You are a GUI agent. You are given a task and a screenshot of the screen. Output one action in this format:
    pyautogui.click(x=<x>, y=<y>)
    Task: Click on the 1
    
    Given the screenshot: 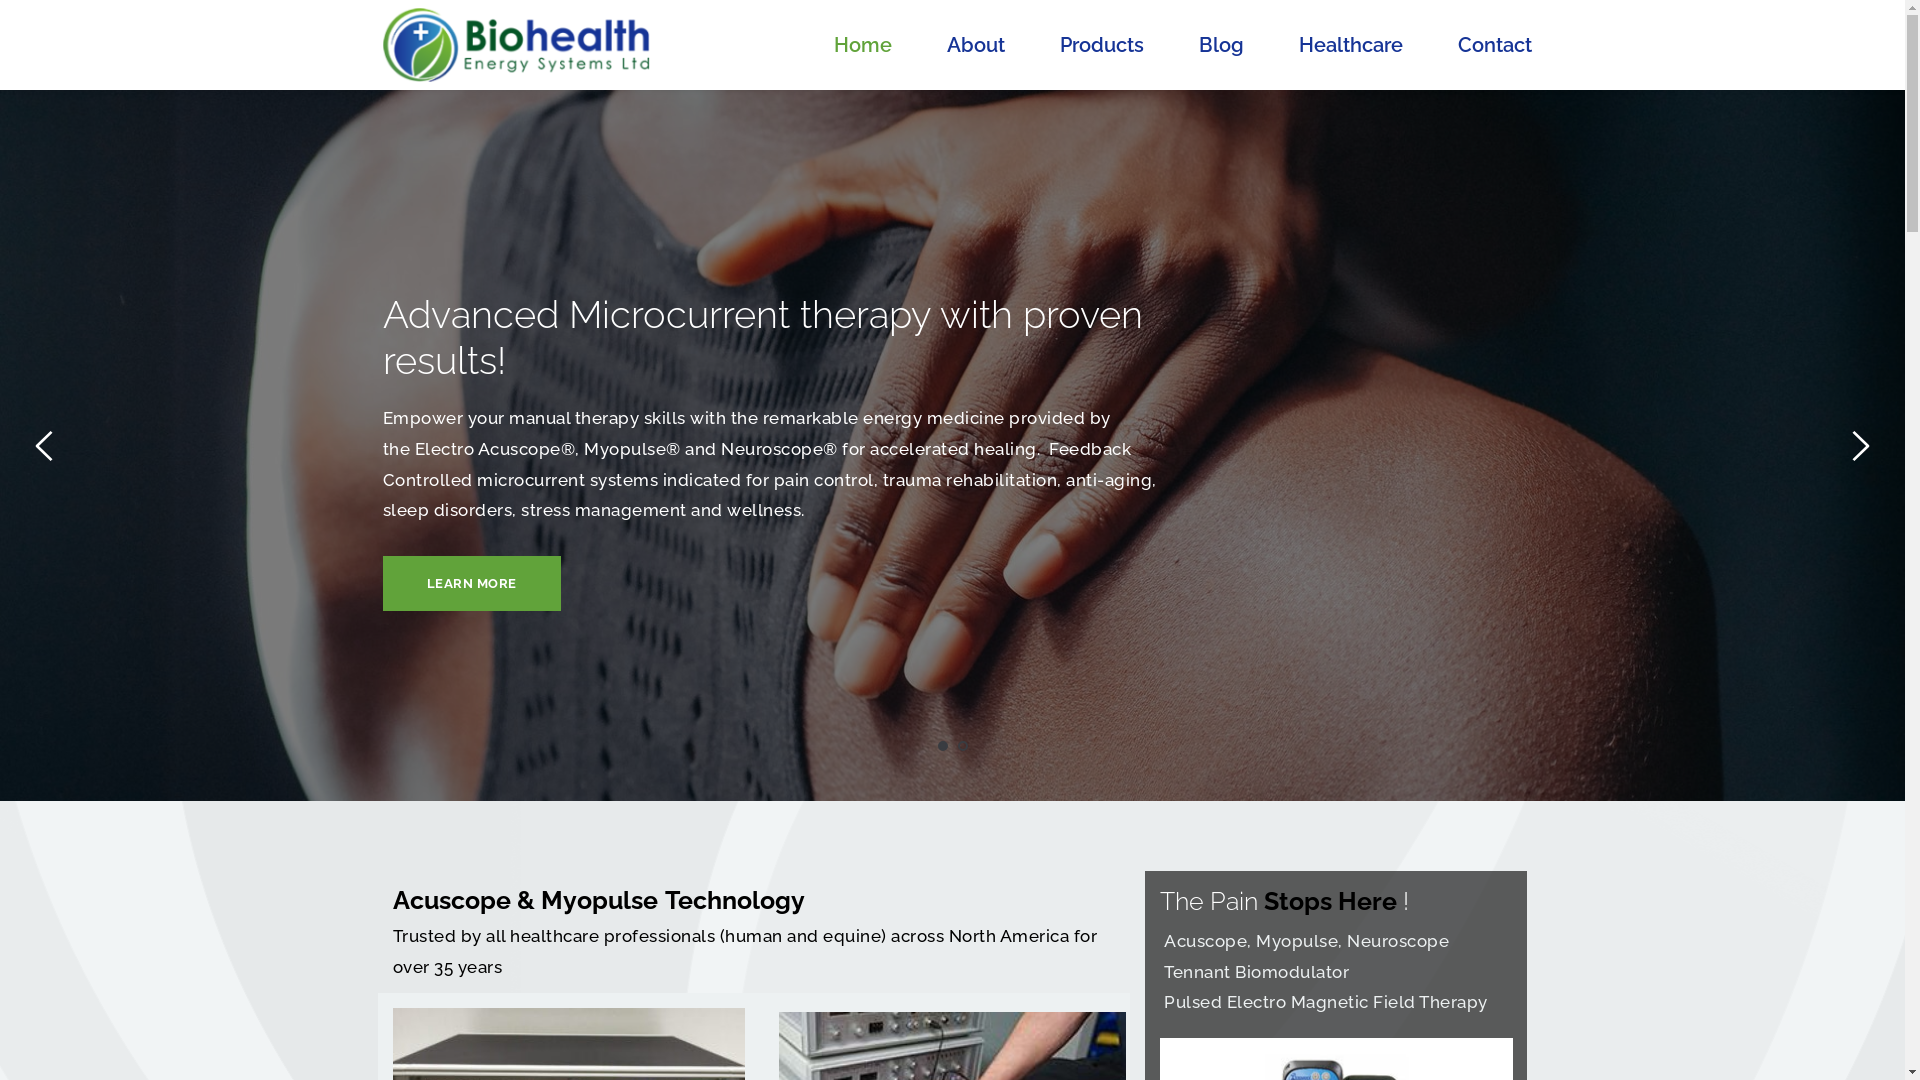 What is the action you would take?
    pyautogui.click(x=943, y=746)
    